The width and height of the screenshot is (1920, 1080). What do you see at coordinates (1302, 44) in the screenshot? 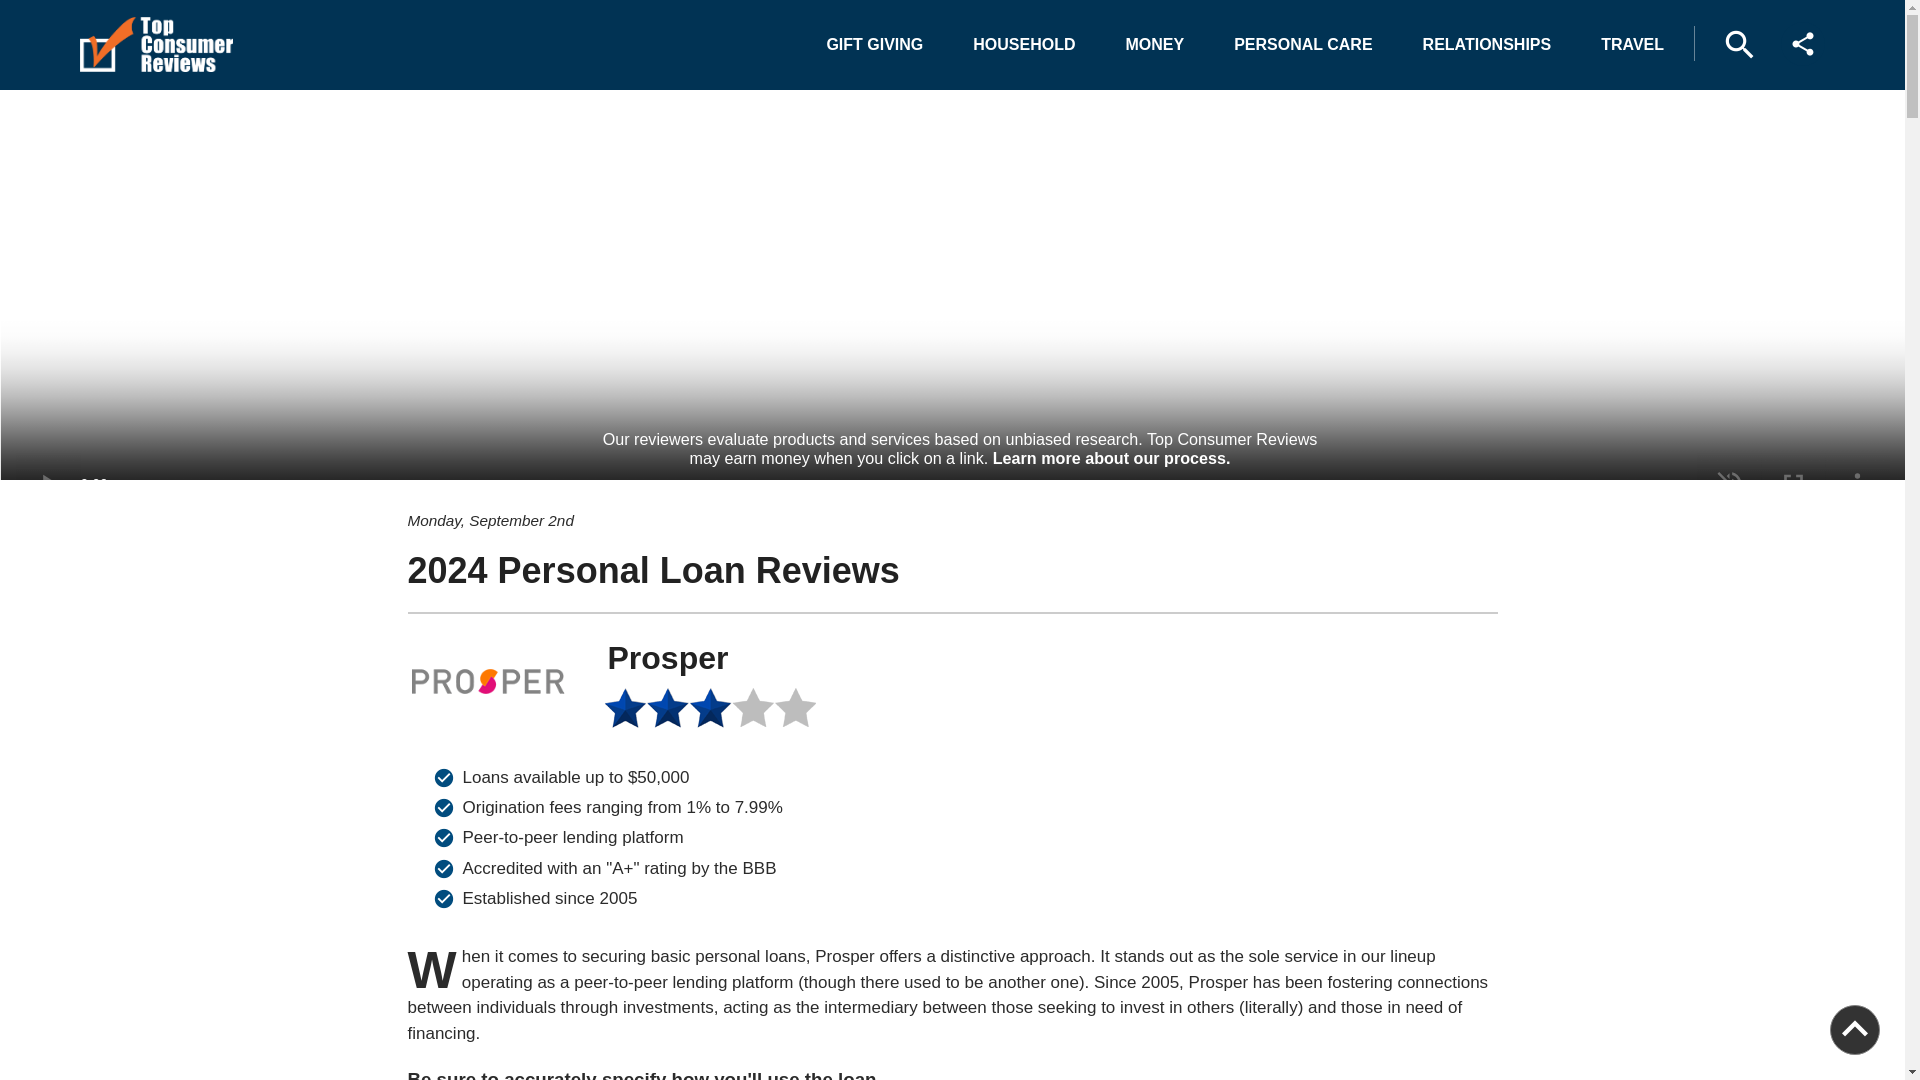
I see `PERSONAL CARE` at bounding box center [1302, 44].